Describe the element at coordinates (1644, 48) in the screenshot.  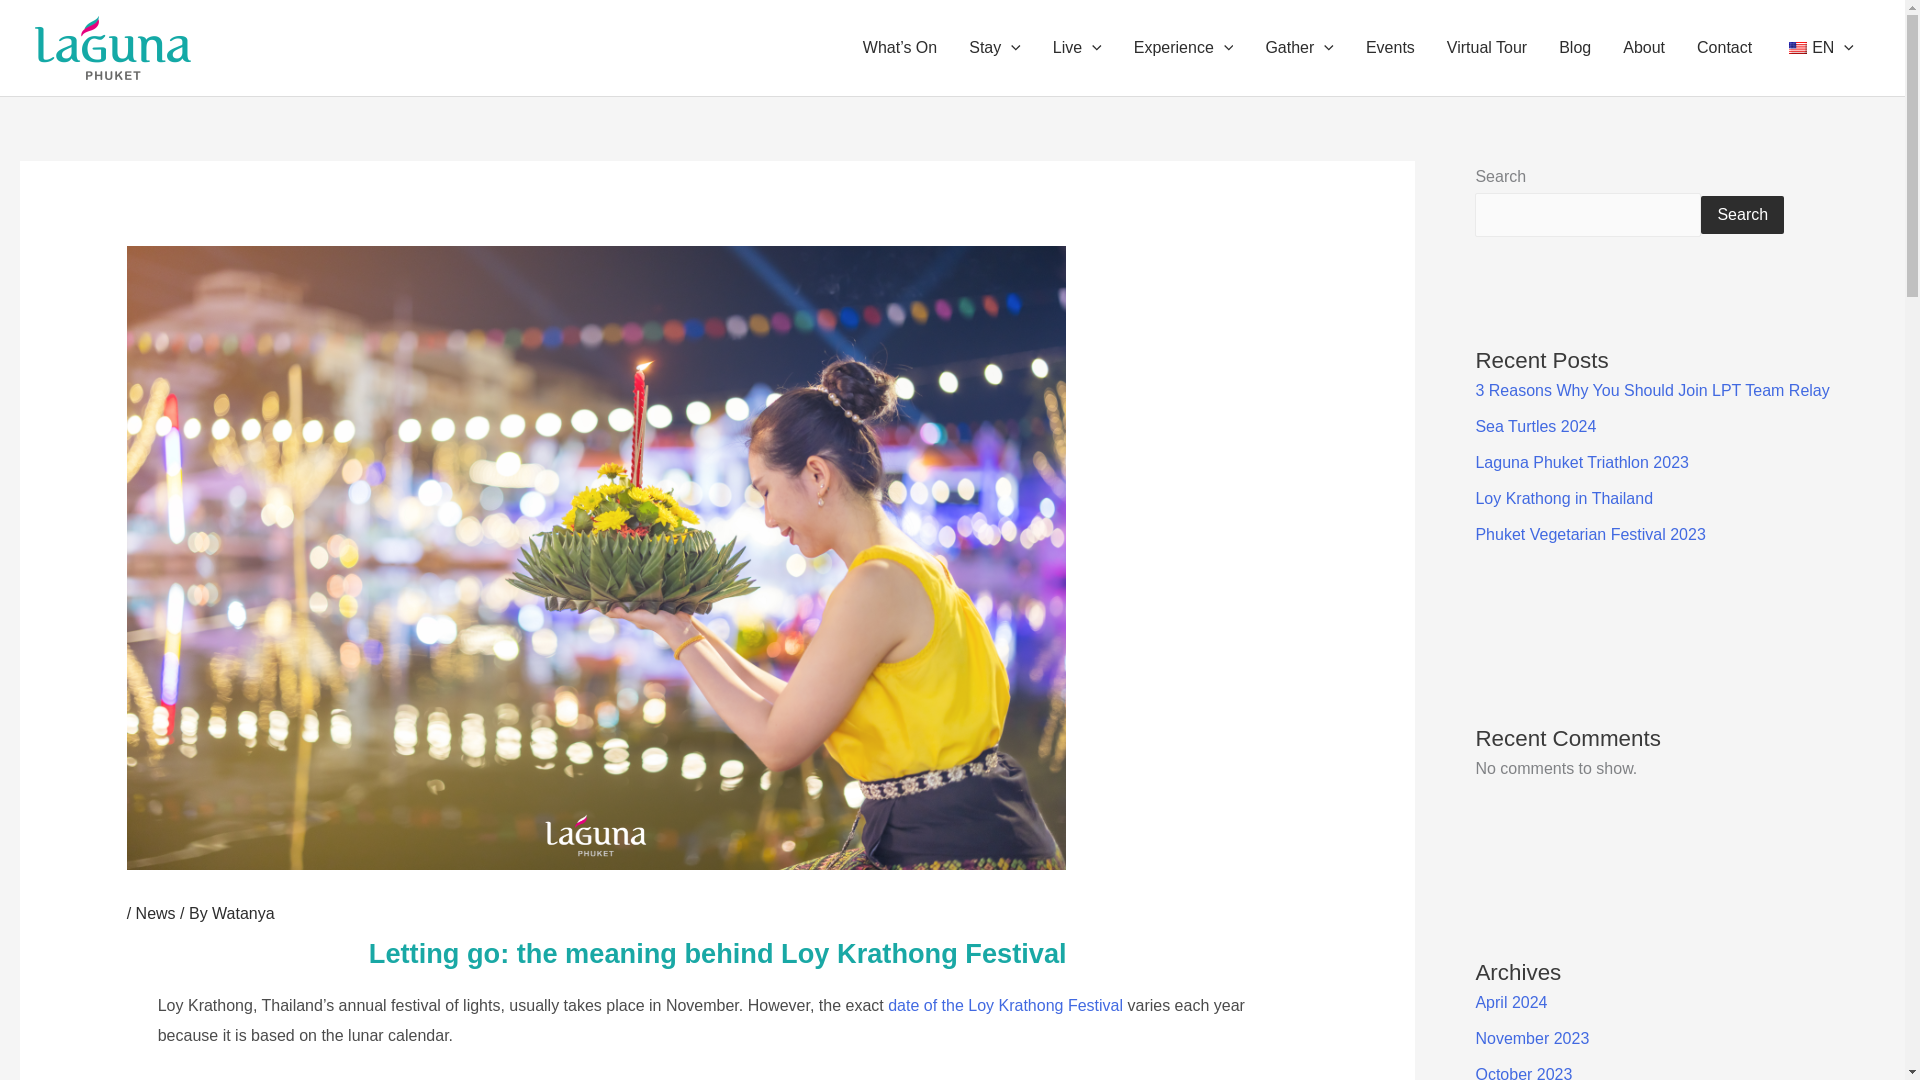
I see `About` at that location.